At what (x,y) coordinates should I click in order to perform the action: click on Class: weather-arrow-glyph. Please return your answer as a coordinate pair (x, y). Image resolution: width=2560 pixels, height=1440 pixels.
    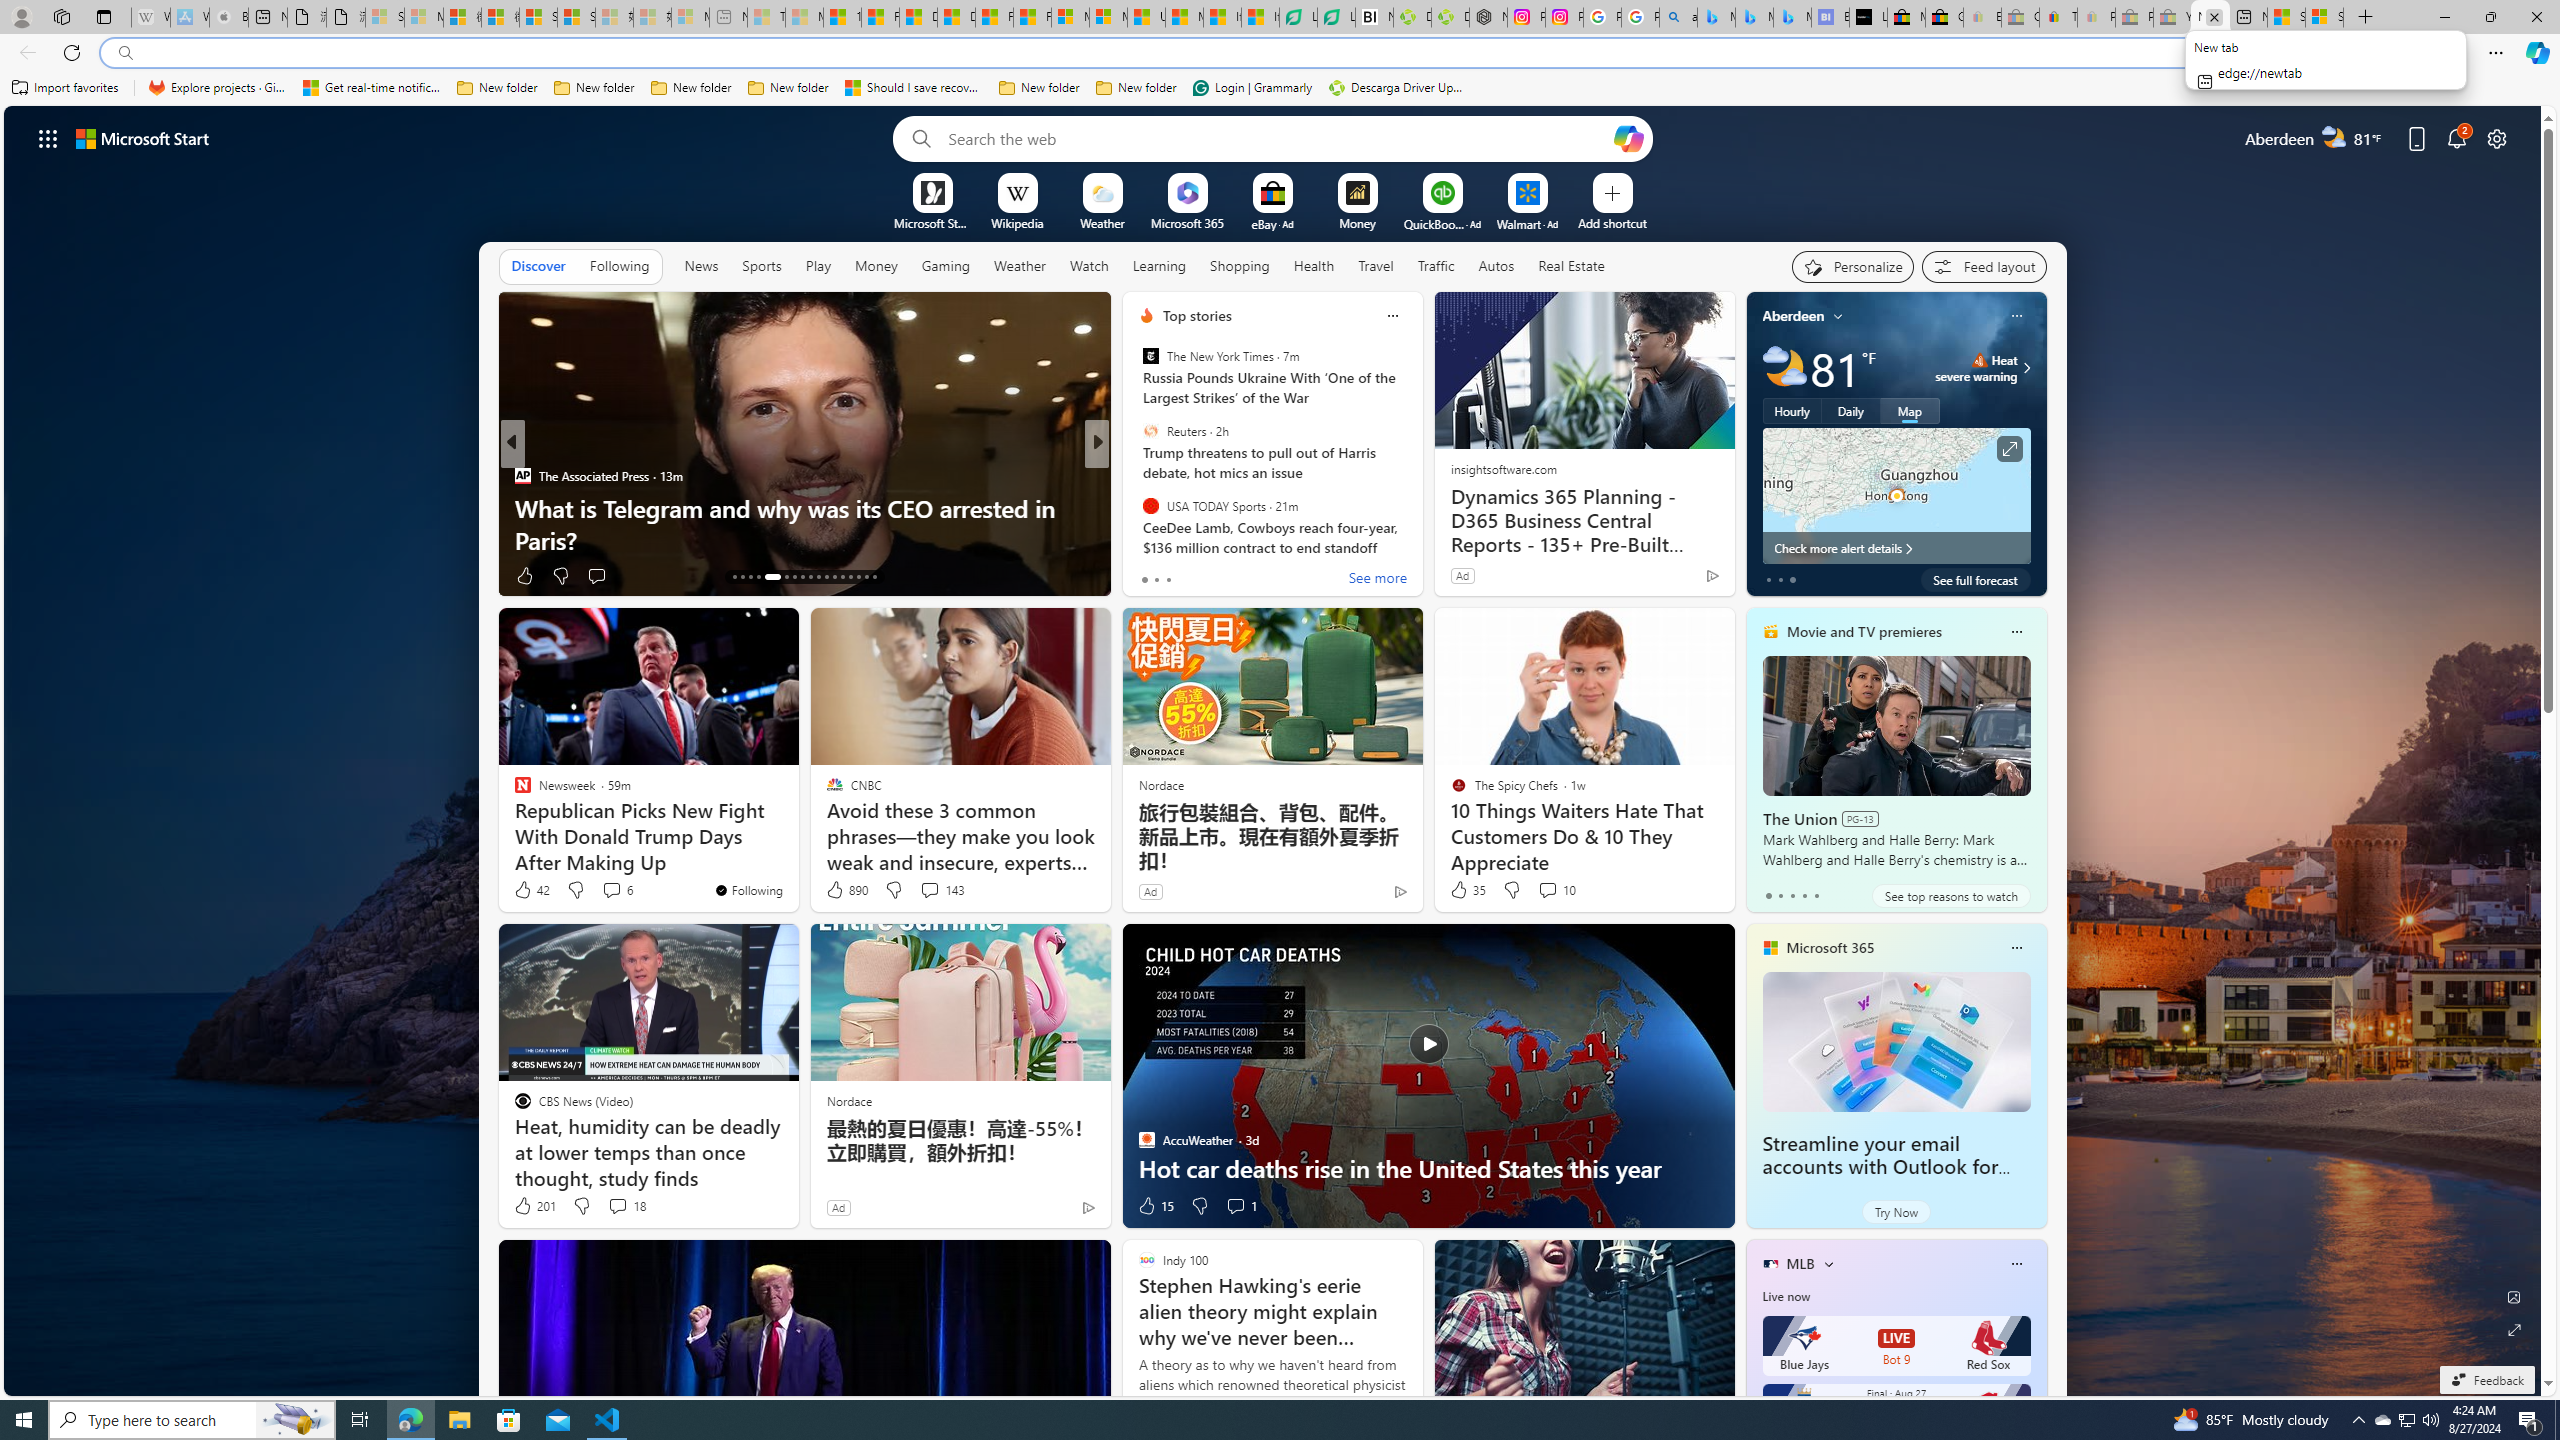
    Looking at the image, I should click on (2026, 368).